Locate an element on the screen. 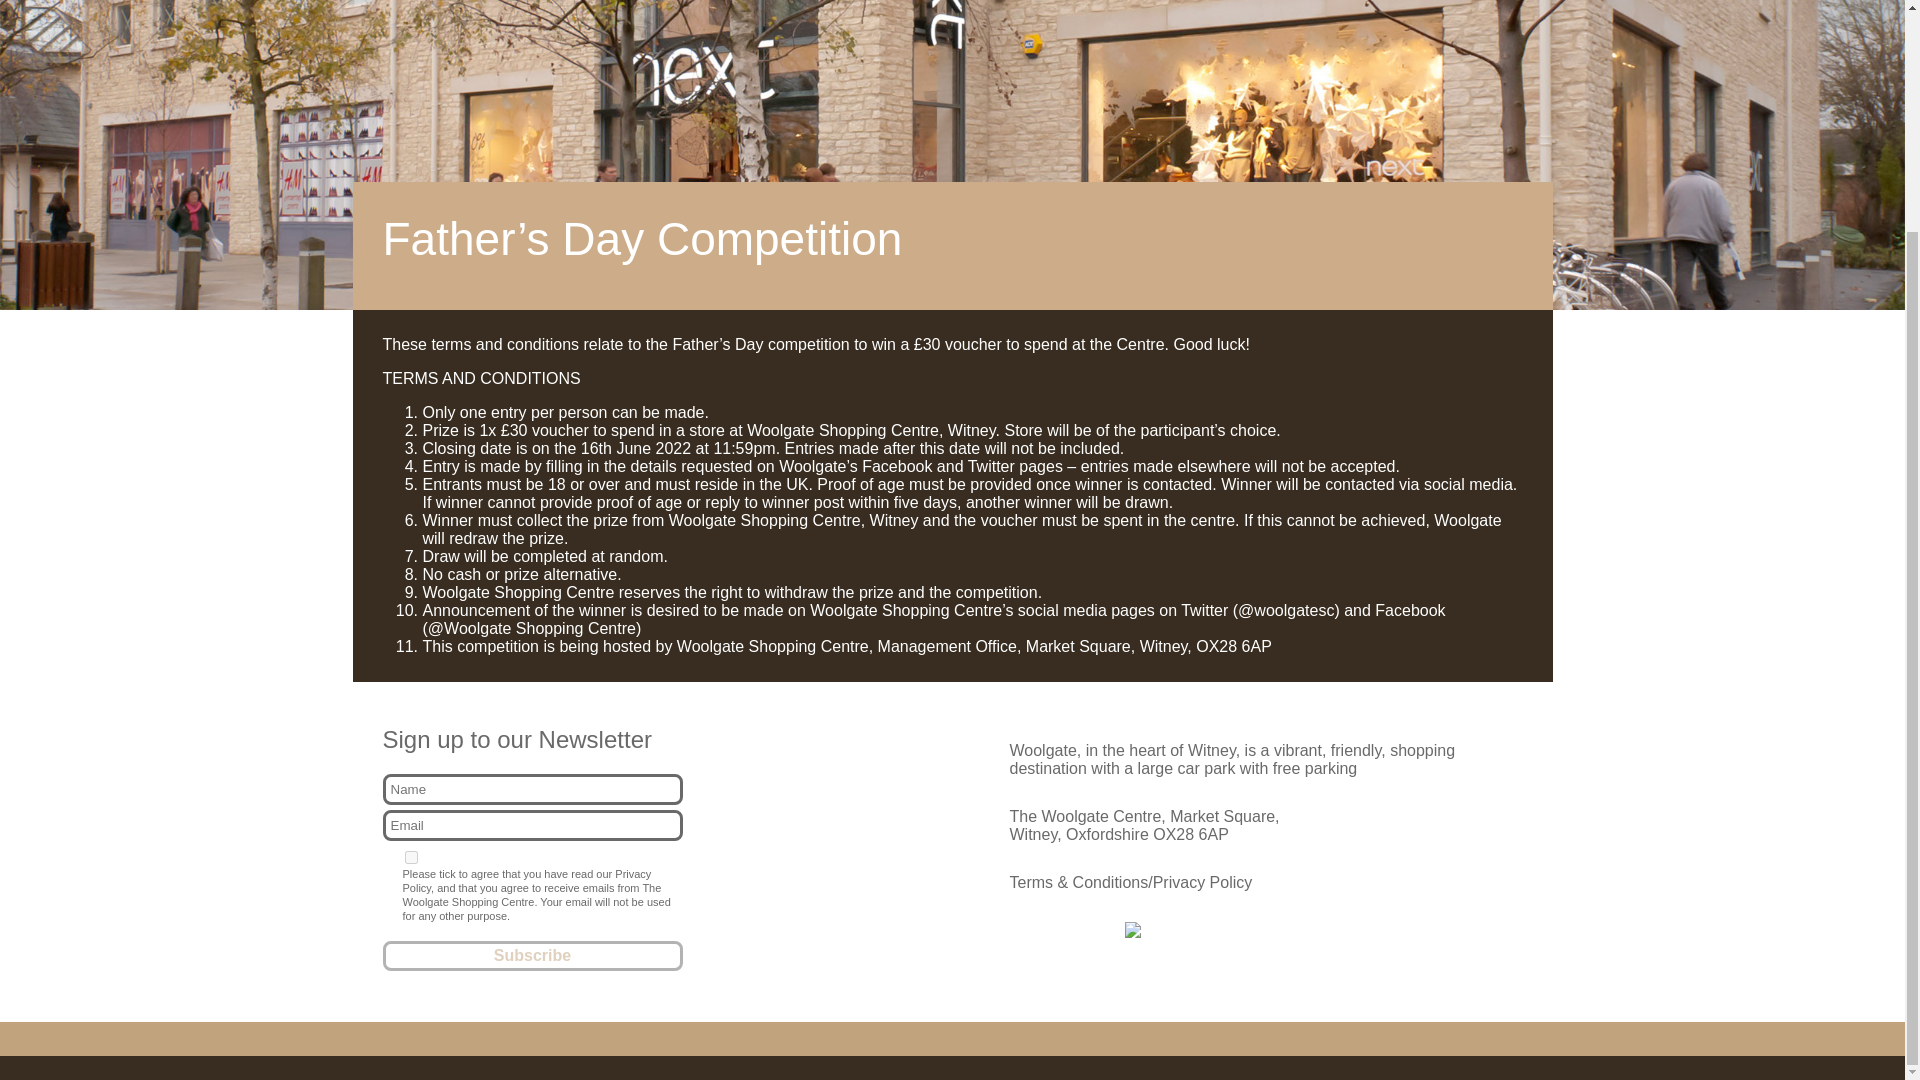  Privacy Policy is located at coordinates (526, 881).